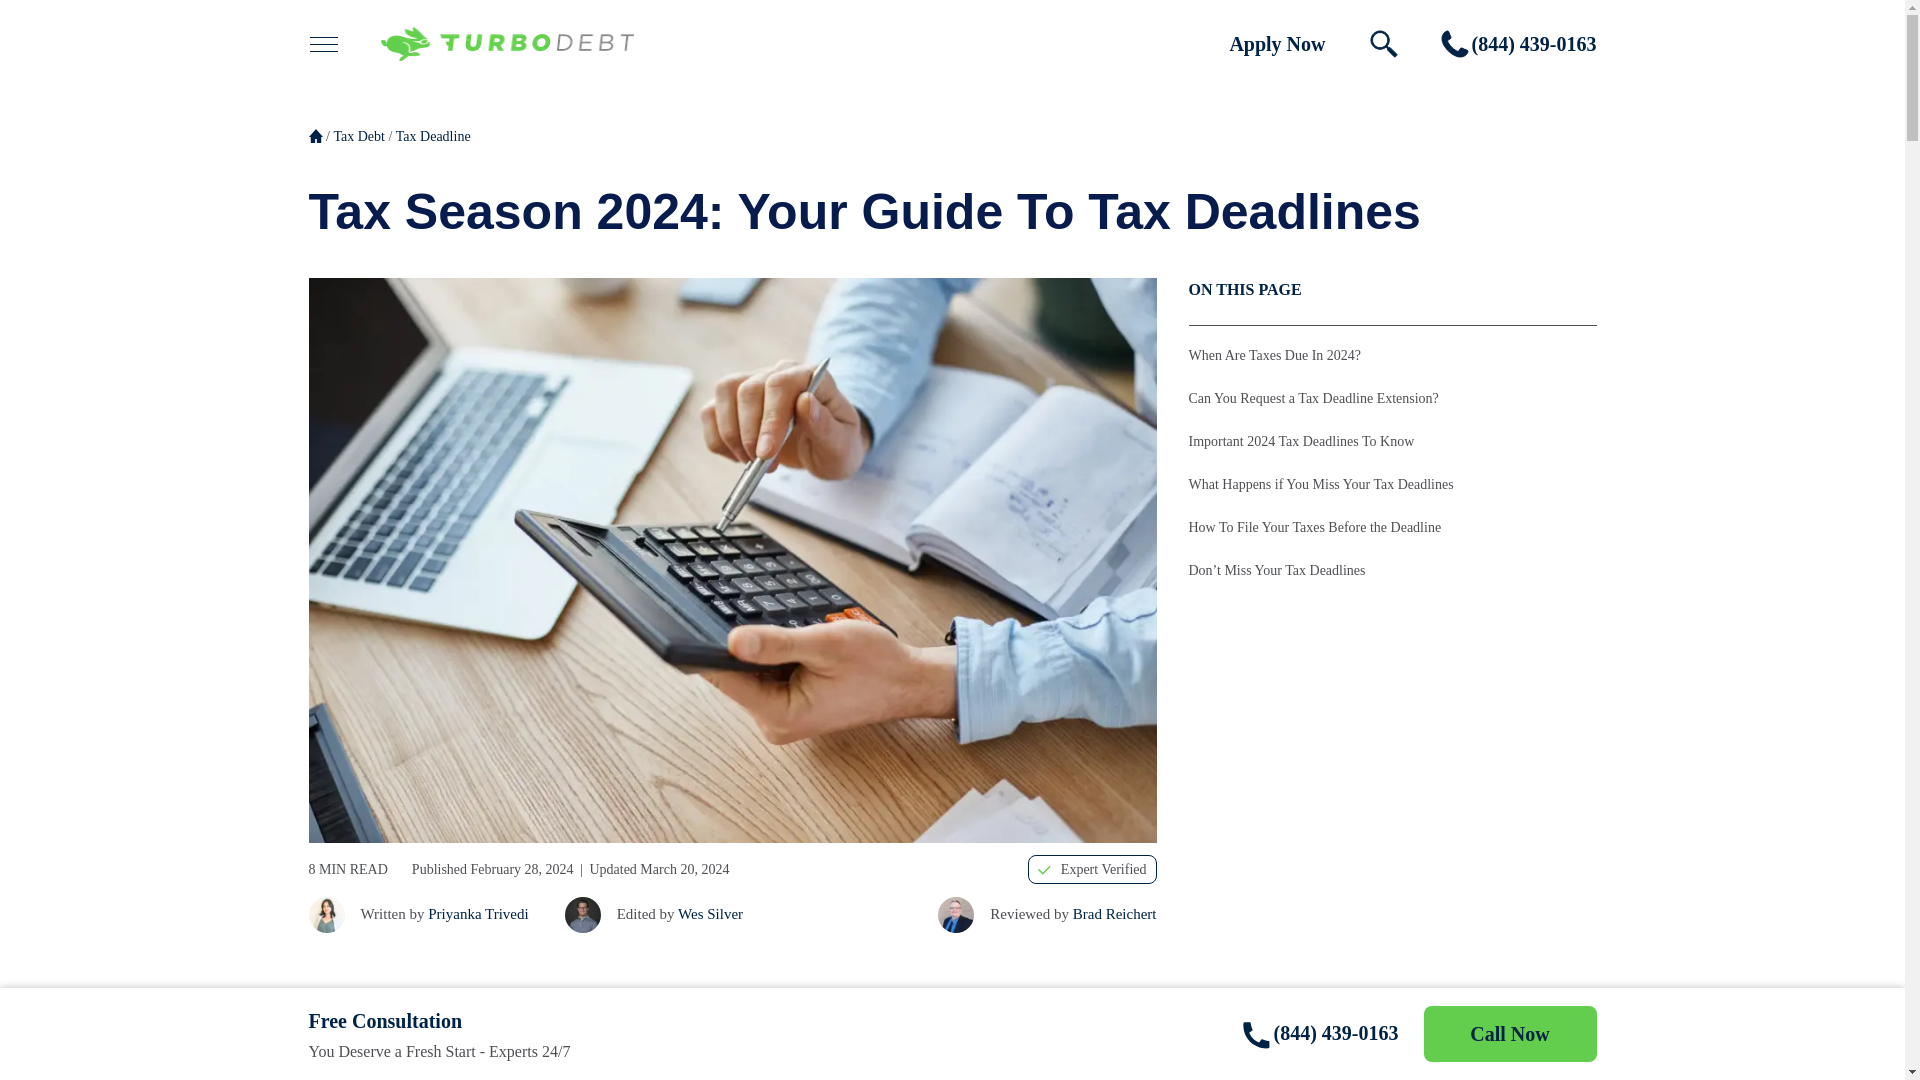 This screenshot has width=1920, height=1080. I want to click on Wes Silver, so click(710, 914).